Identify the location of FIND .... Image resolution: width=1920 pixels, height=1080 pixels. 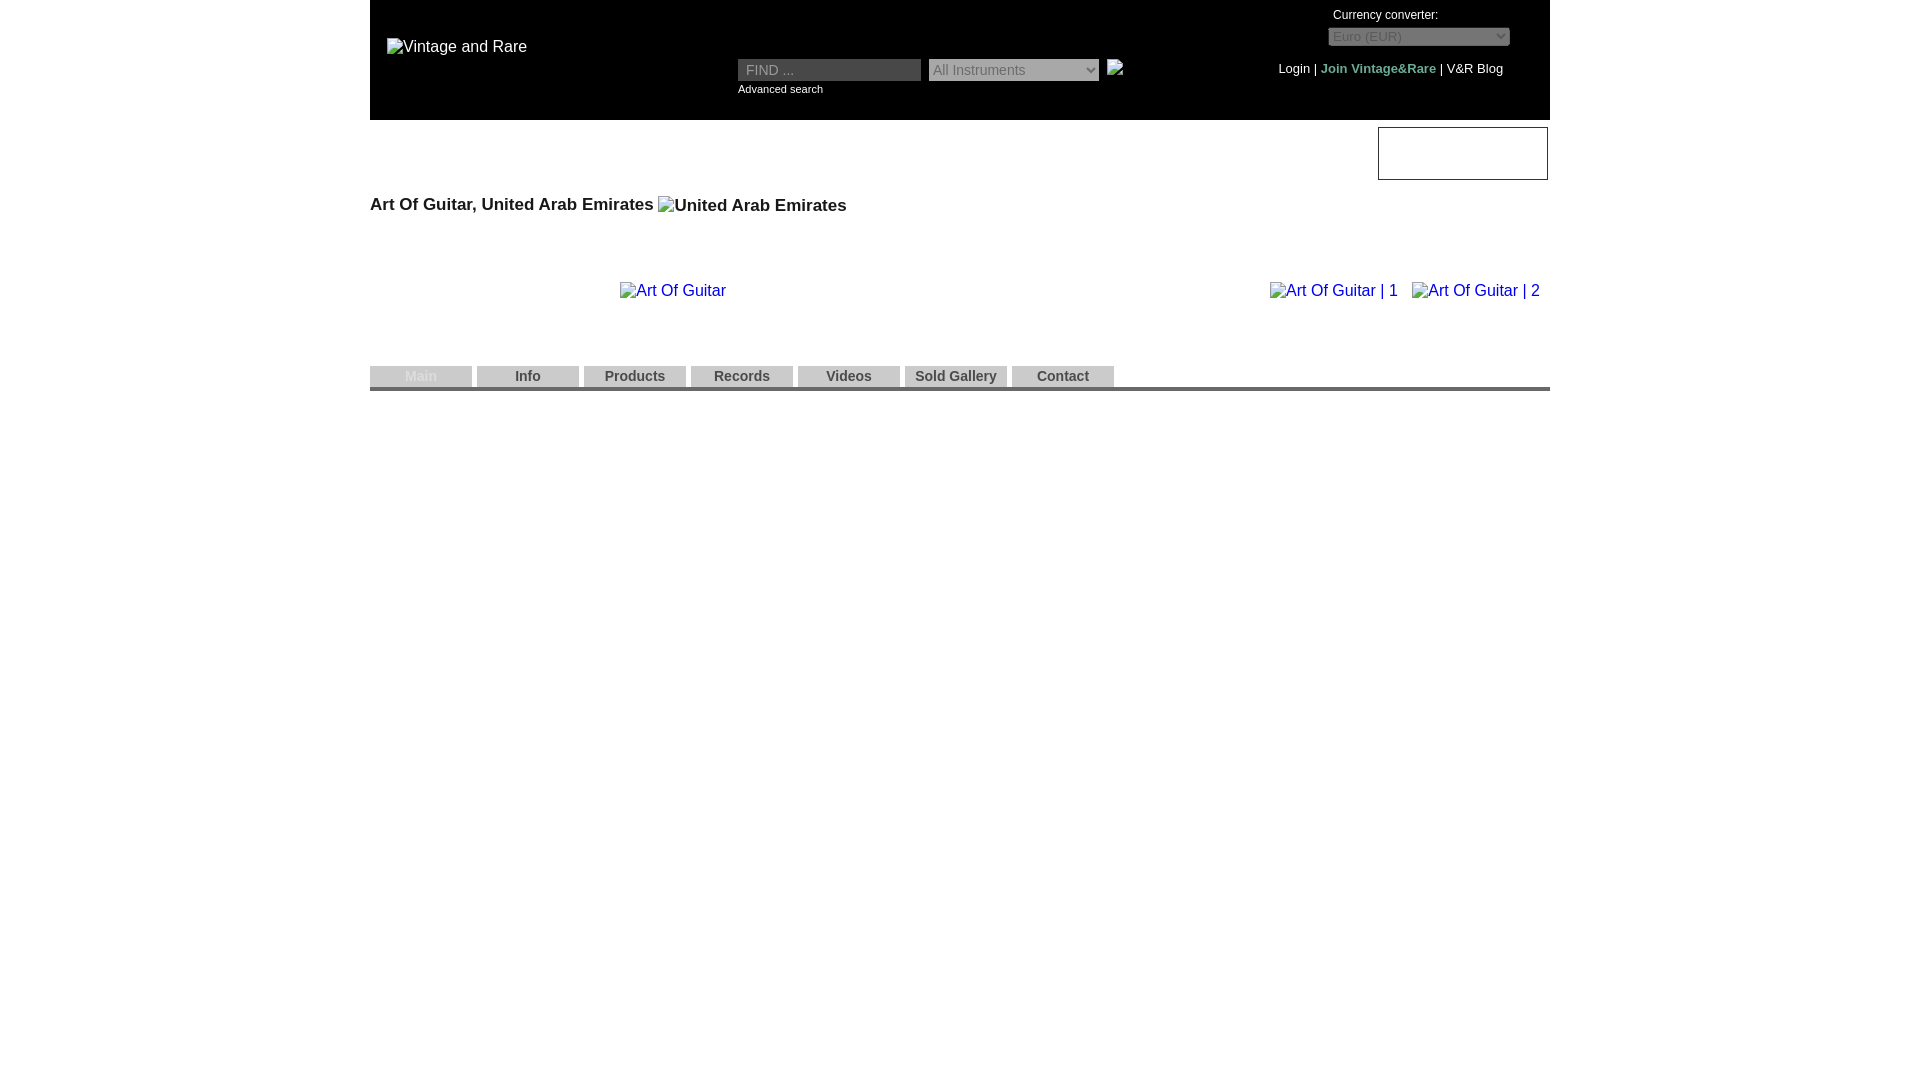
(829, 70).